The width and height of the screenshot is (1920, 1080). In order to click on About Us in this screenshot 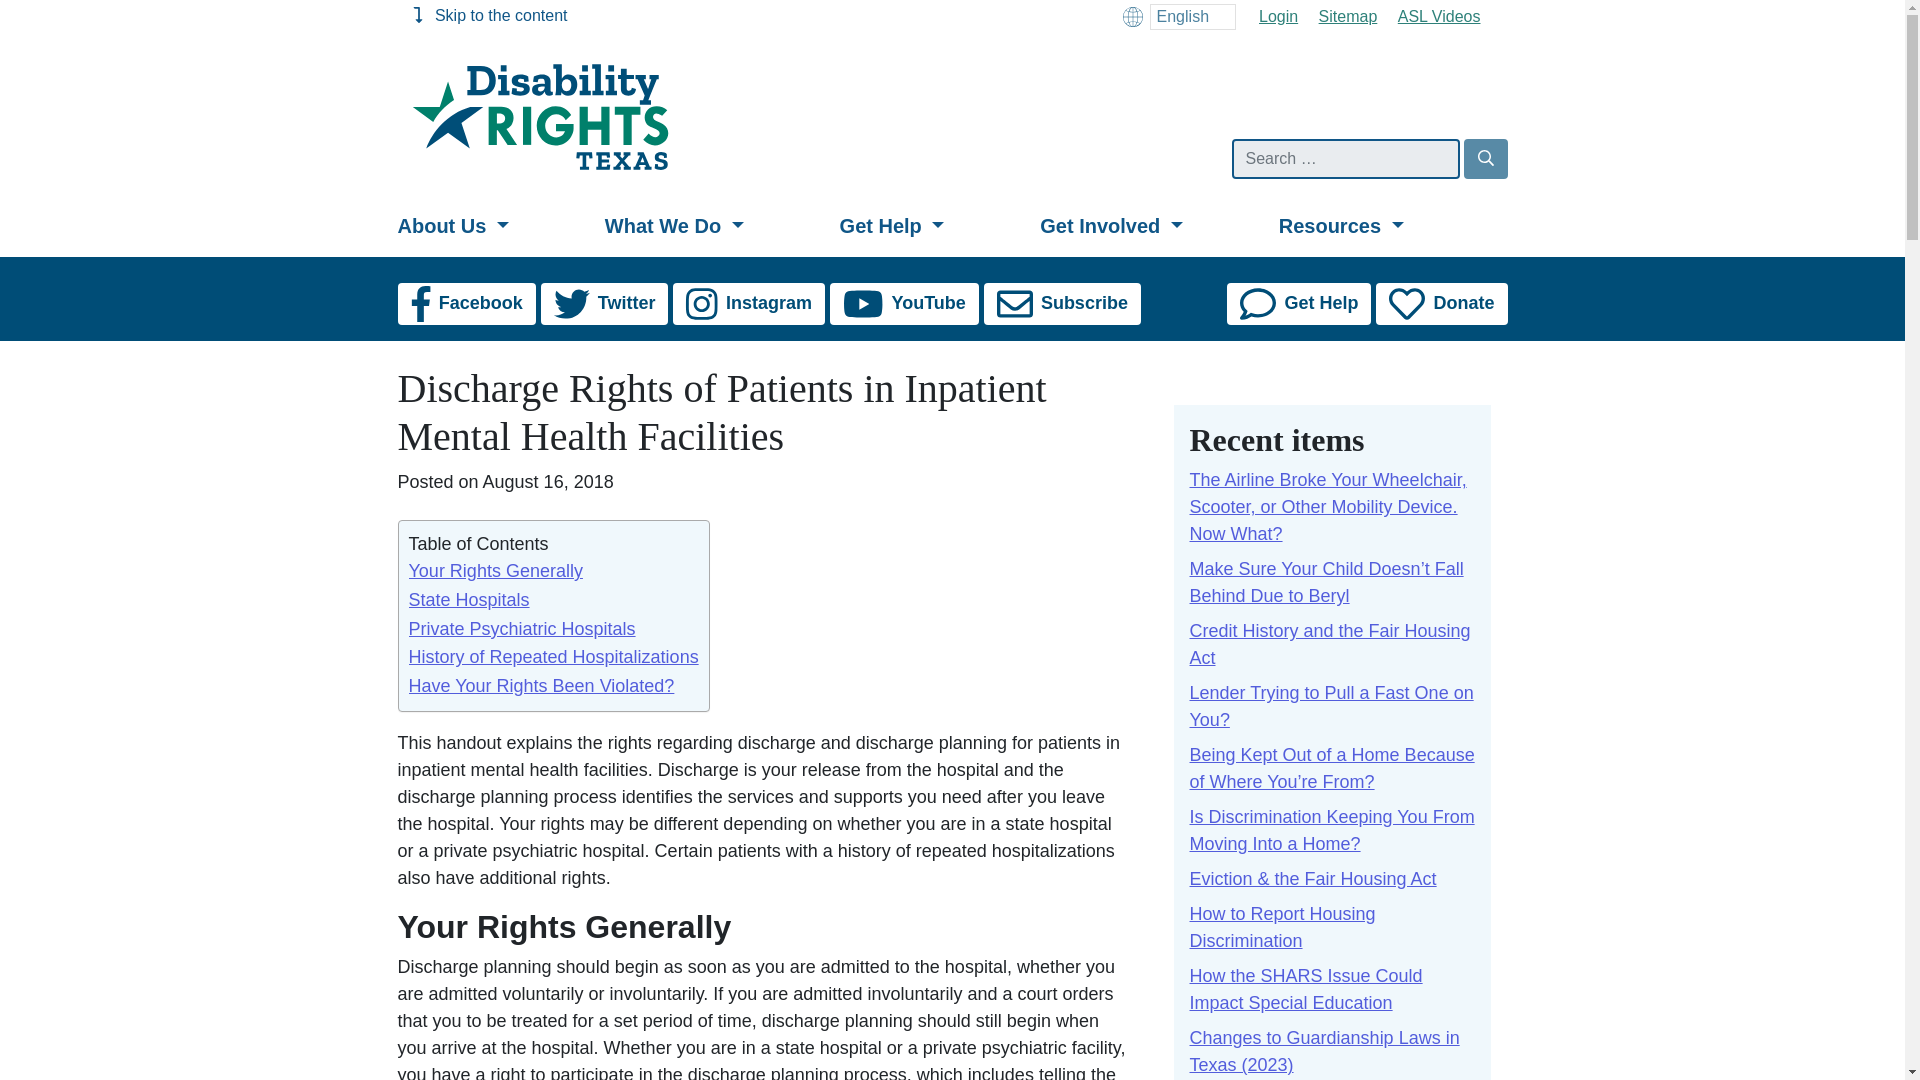, I will do `click(497, 226)`.